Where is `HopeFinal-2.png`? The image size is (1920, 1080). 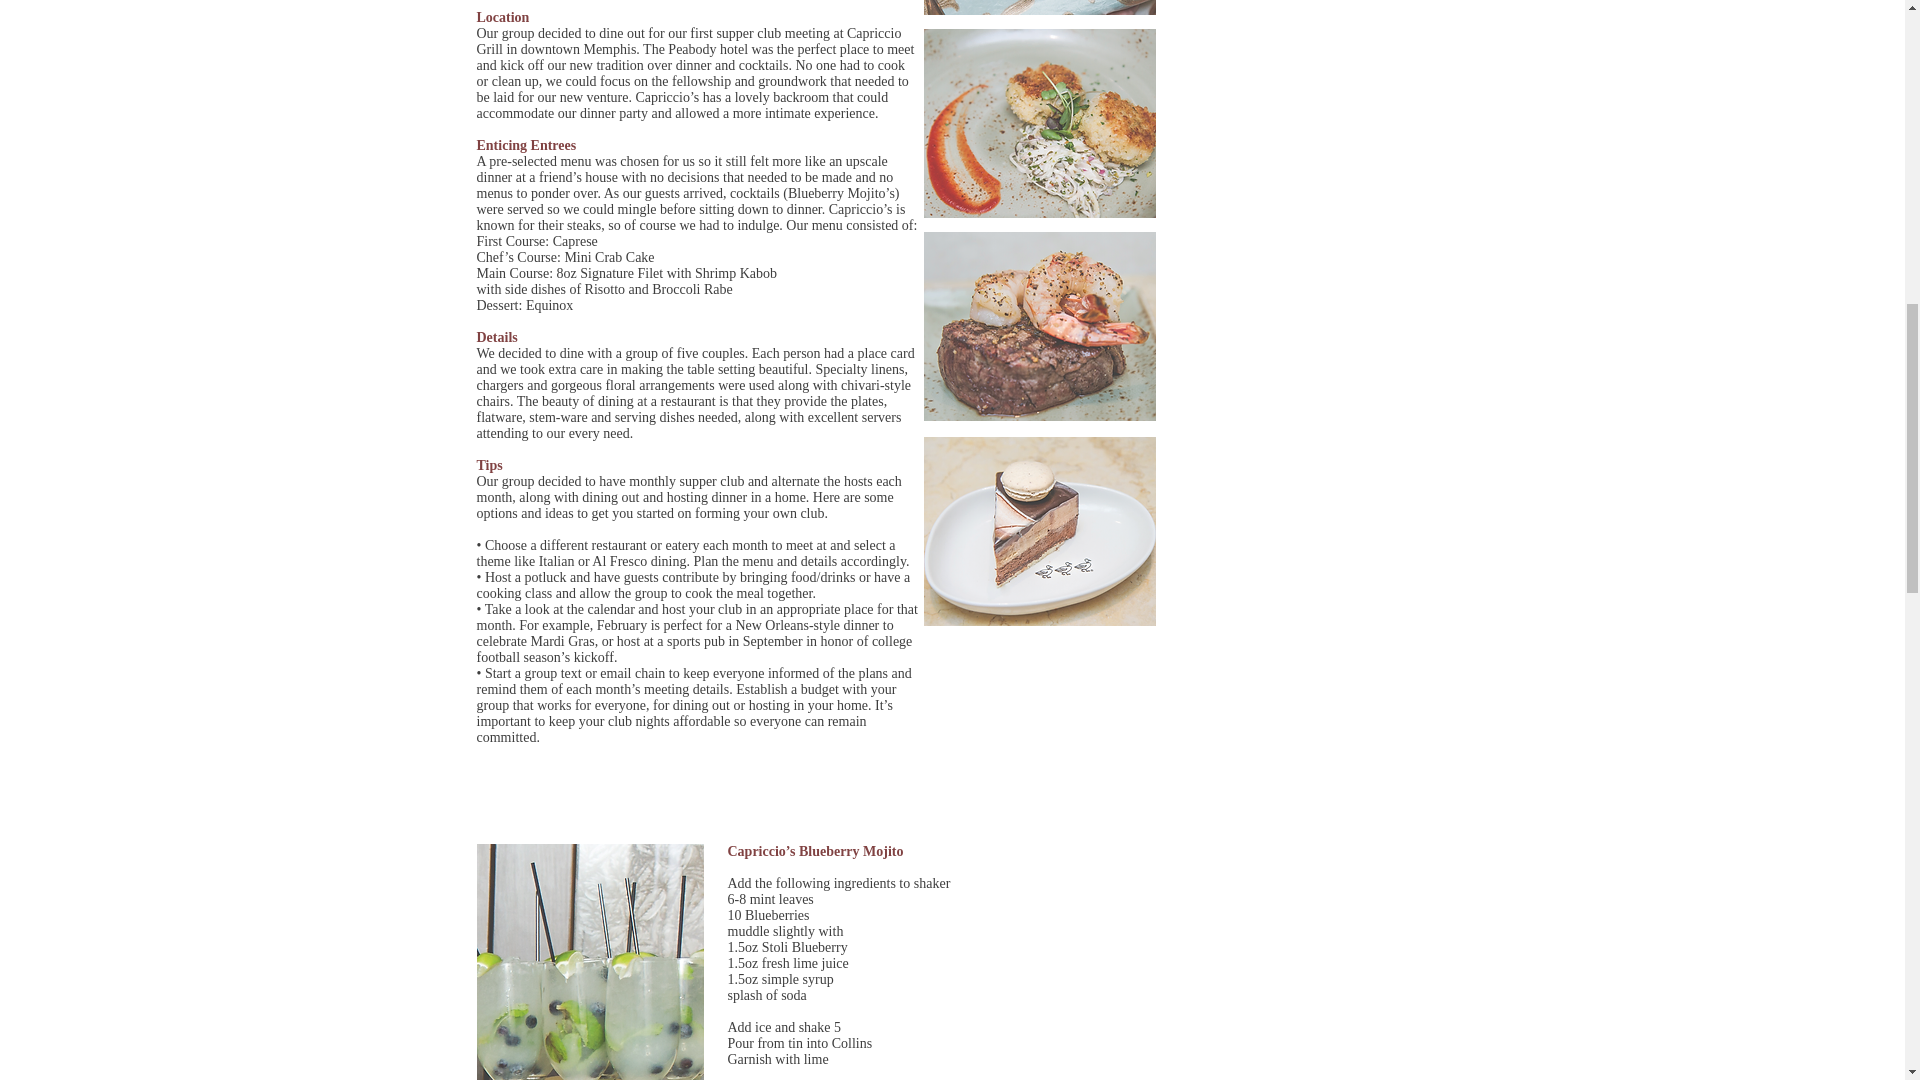 HopeFinal-2.png is located at coordinates (589, 962).